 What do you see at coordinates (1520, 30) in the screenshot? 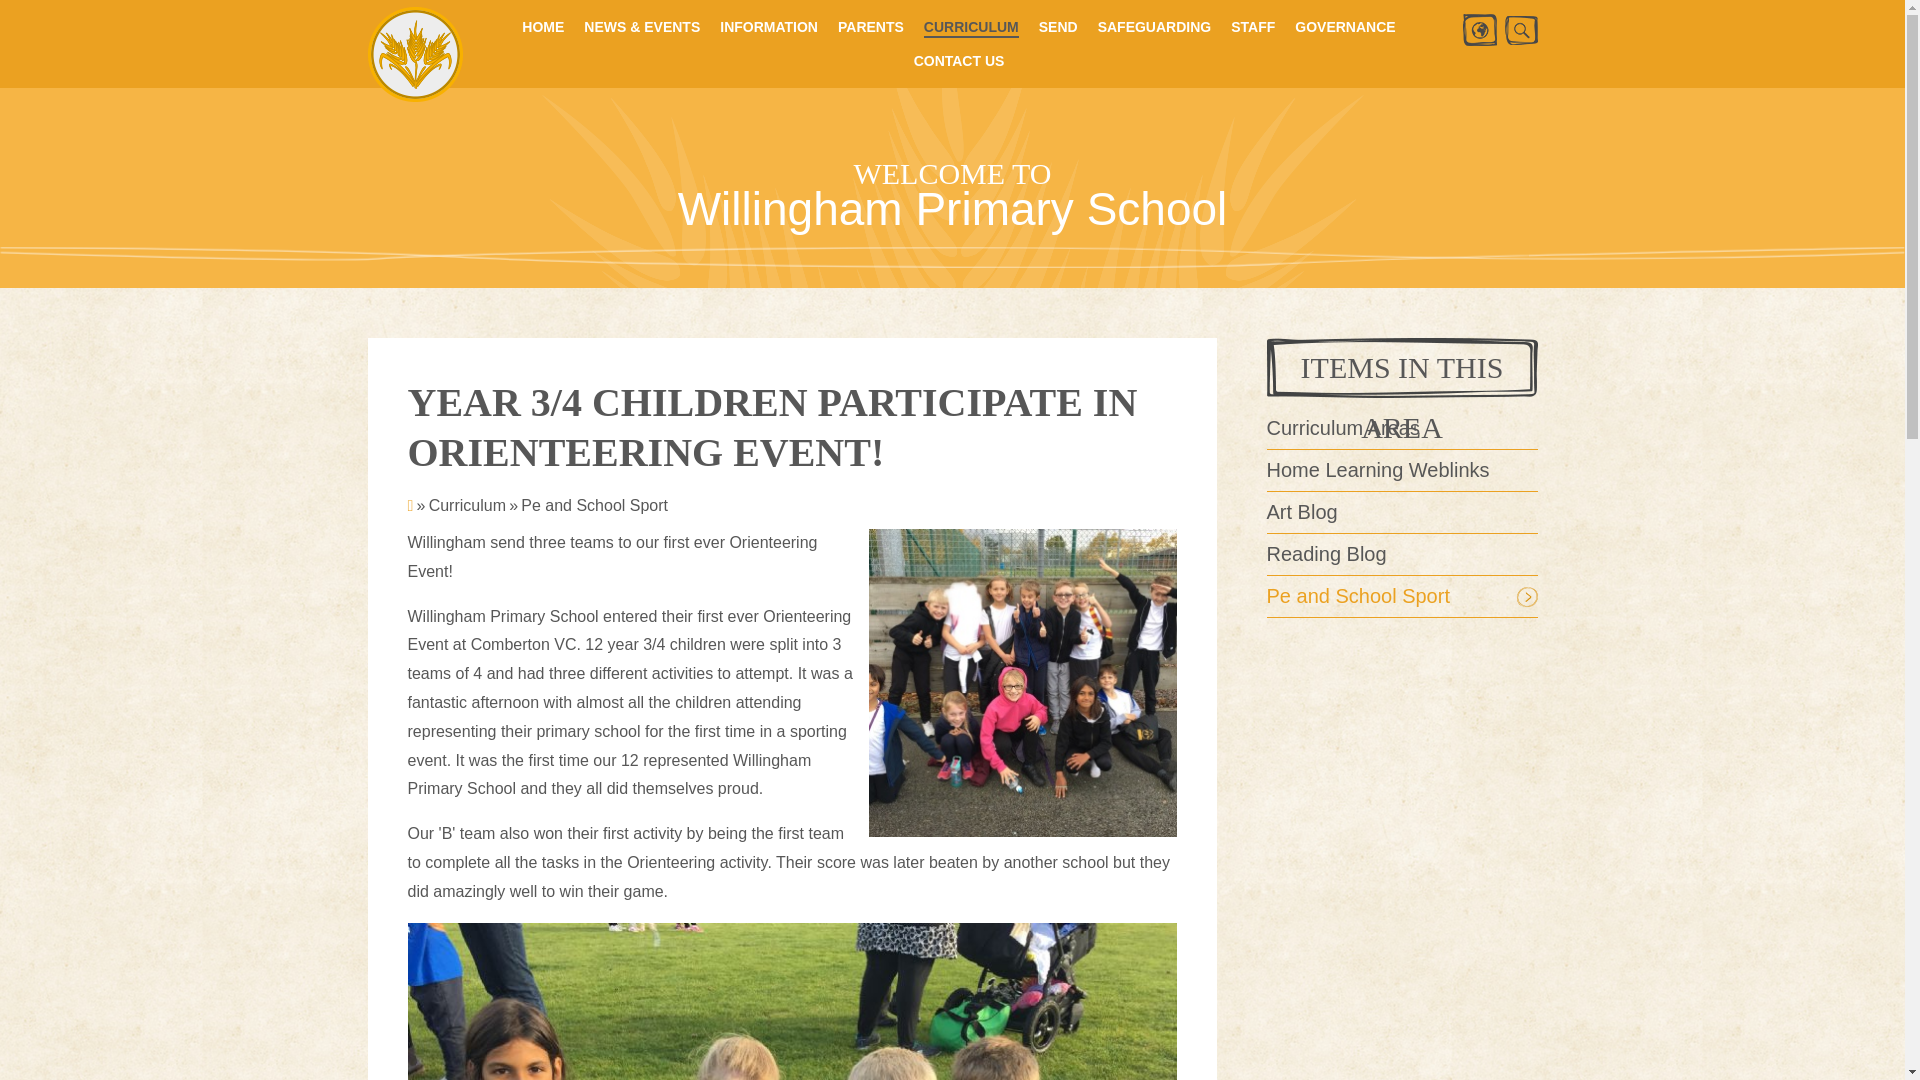
I see `Search` at bounding box center [1520, 30].